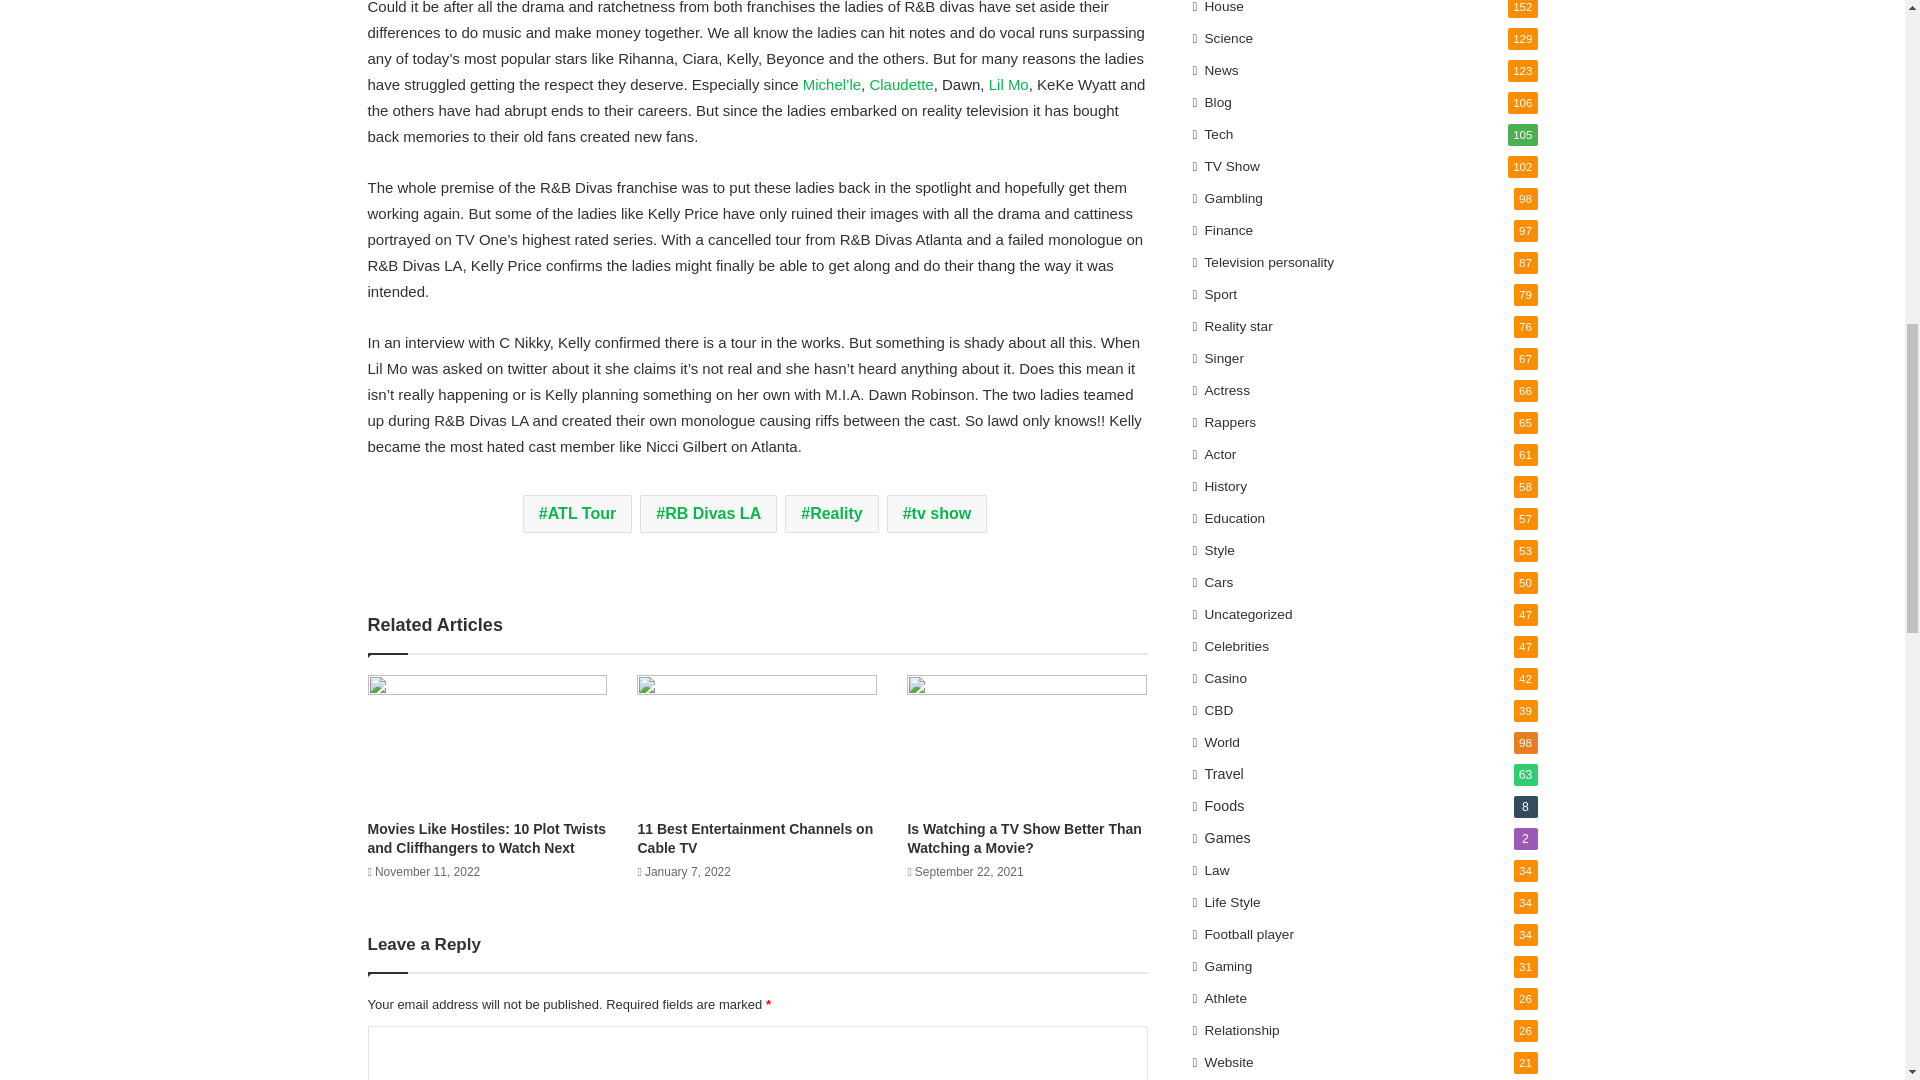  I want to click on 11 Best Entertainment Channels on Cable TV, so click(755, 838).